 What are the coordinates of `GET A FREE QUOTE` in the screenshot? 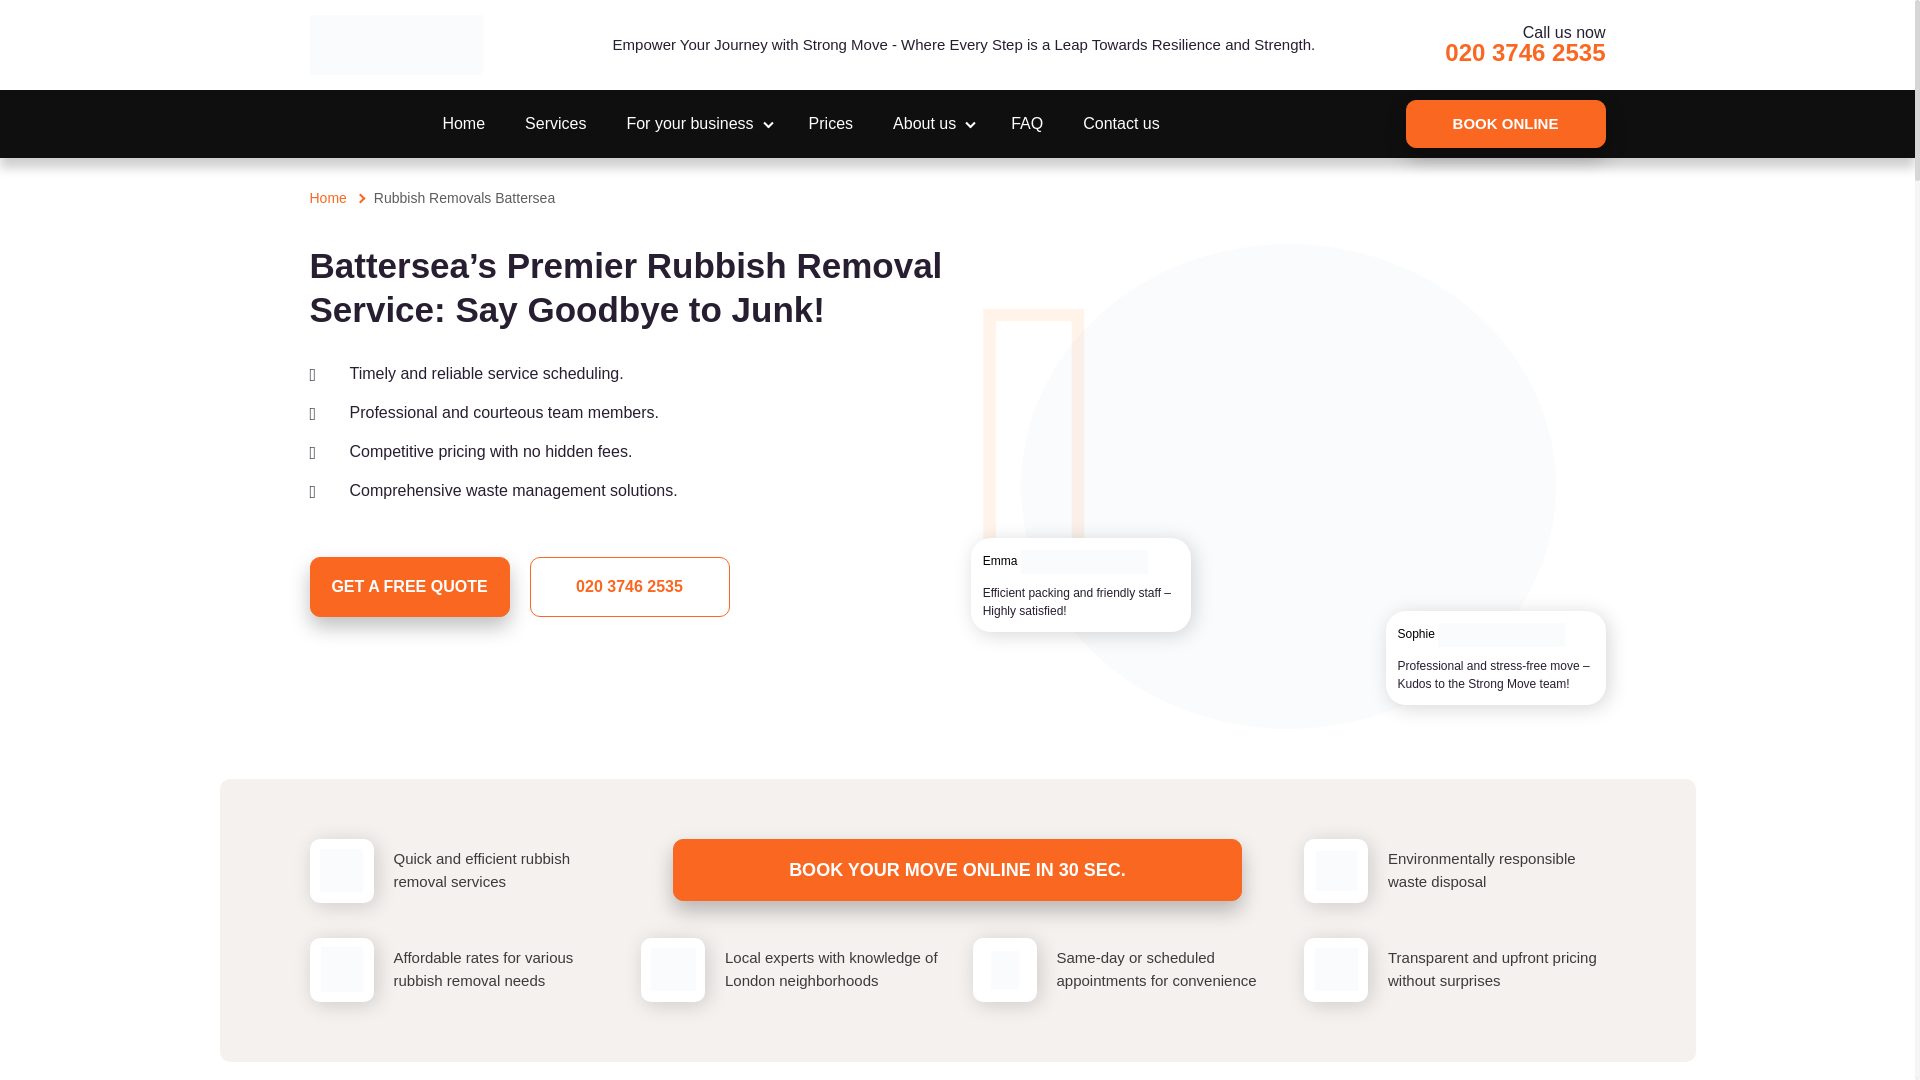 It's located at (410, 586).